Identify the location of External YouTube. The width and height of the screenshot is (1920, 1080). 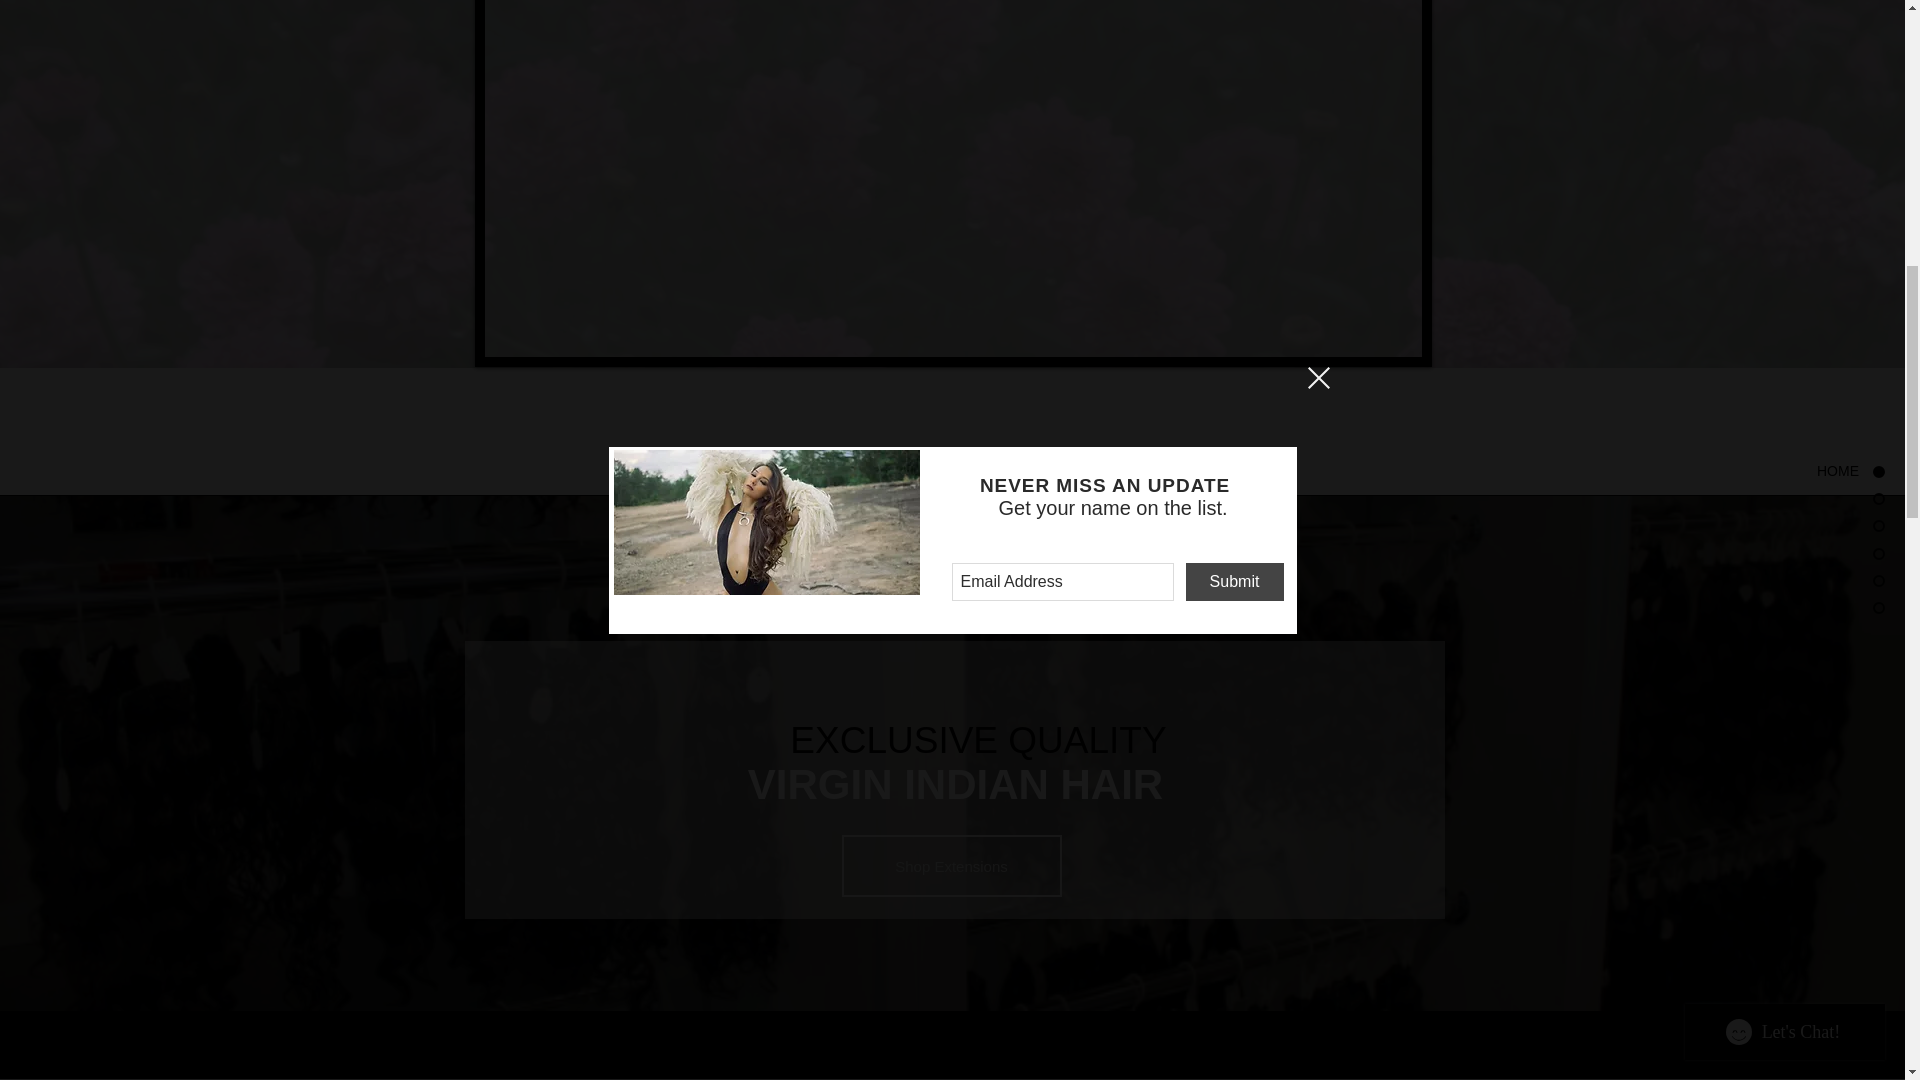
(952, 124).